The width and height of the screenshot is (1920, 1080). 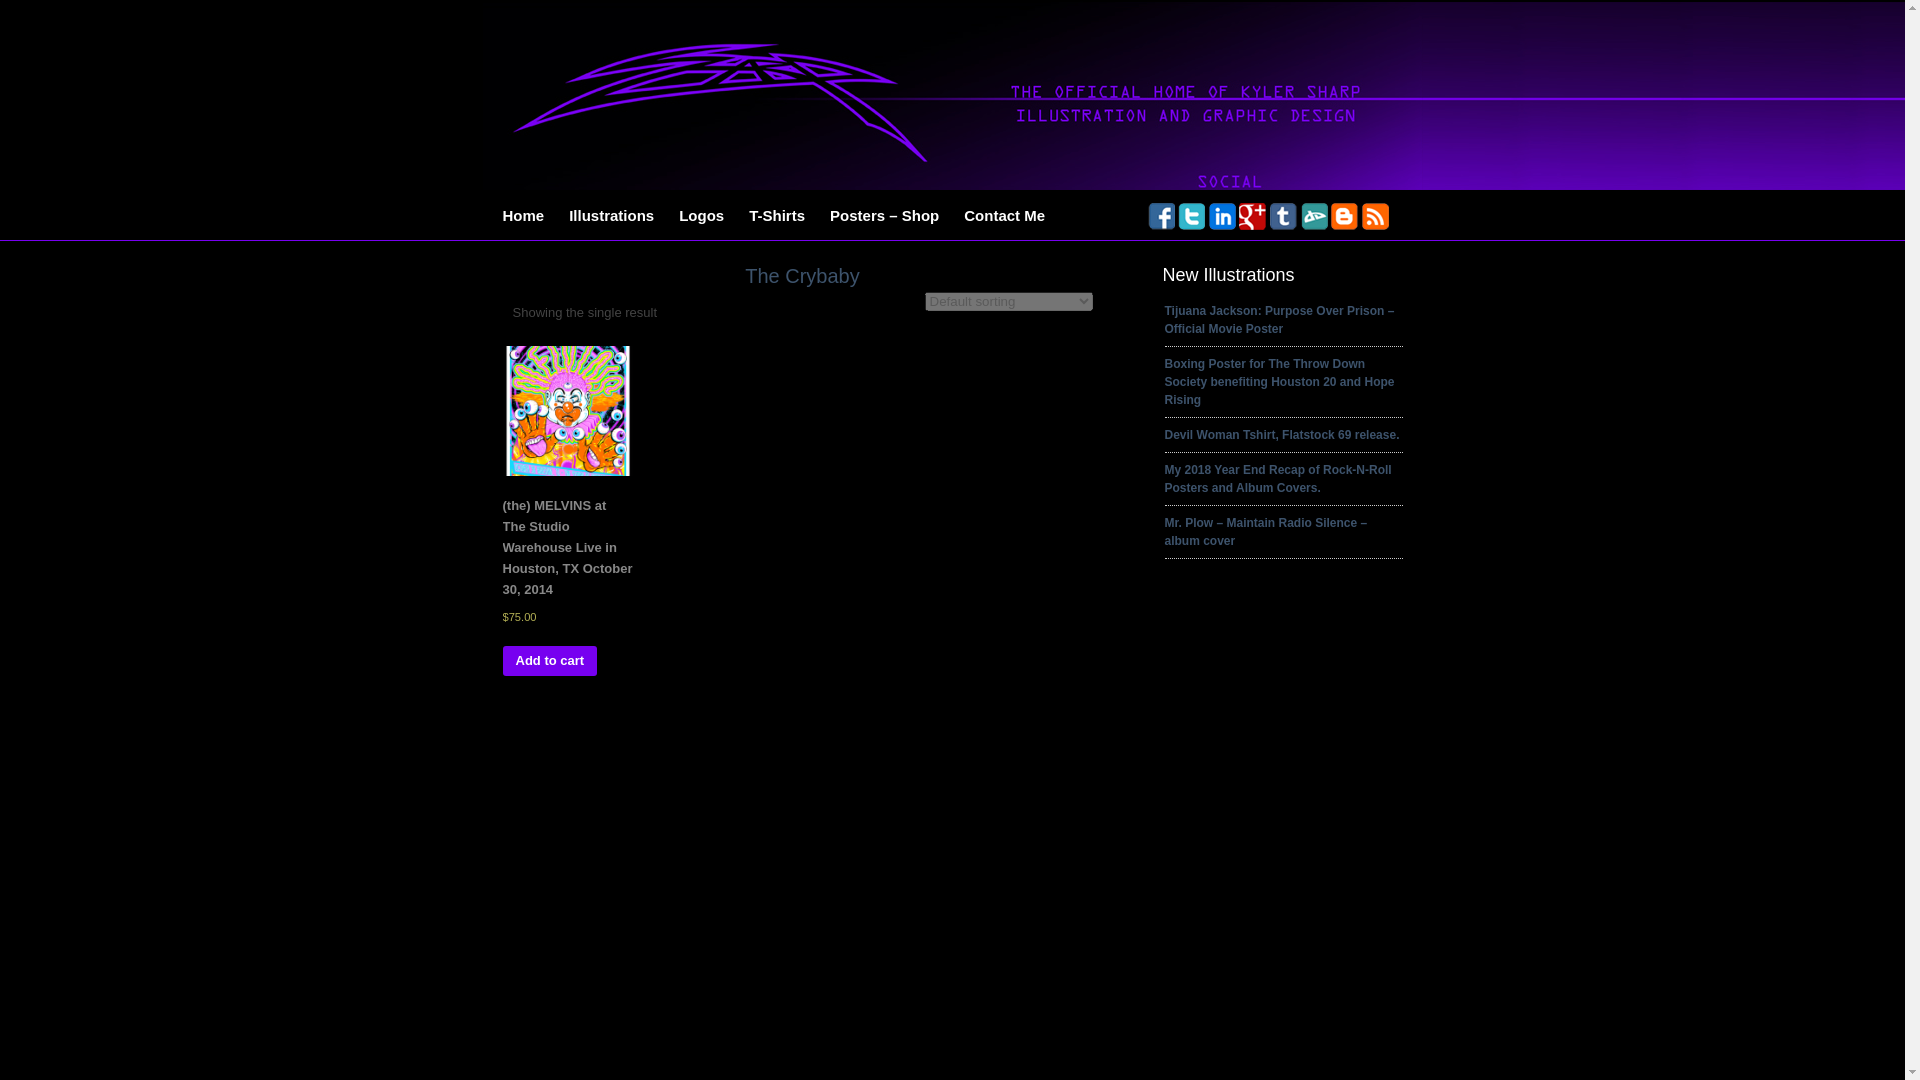 I want to click on Home, so click(x=522, y=216).